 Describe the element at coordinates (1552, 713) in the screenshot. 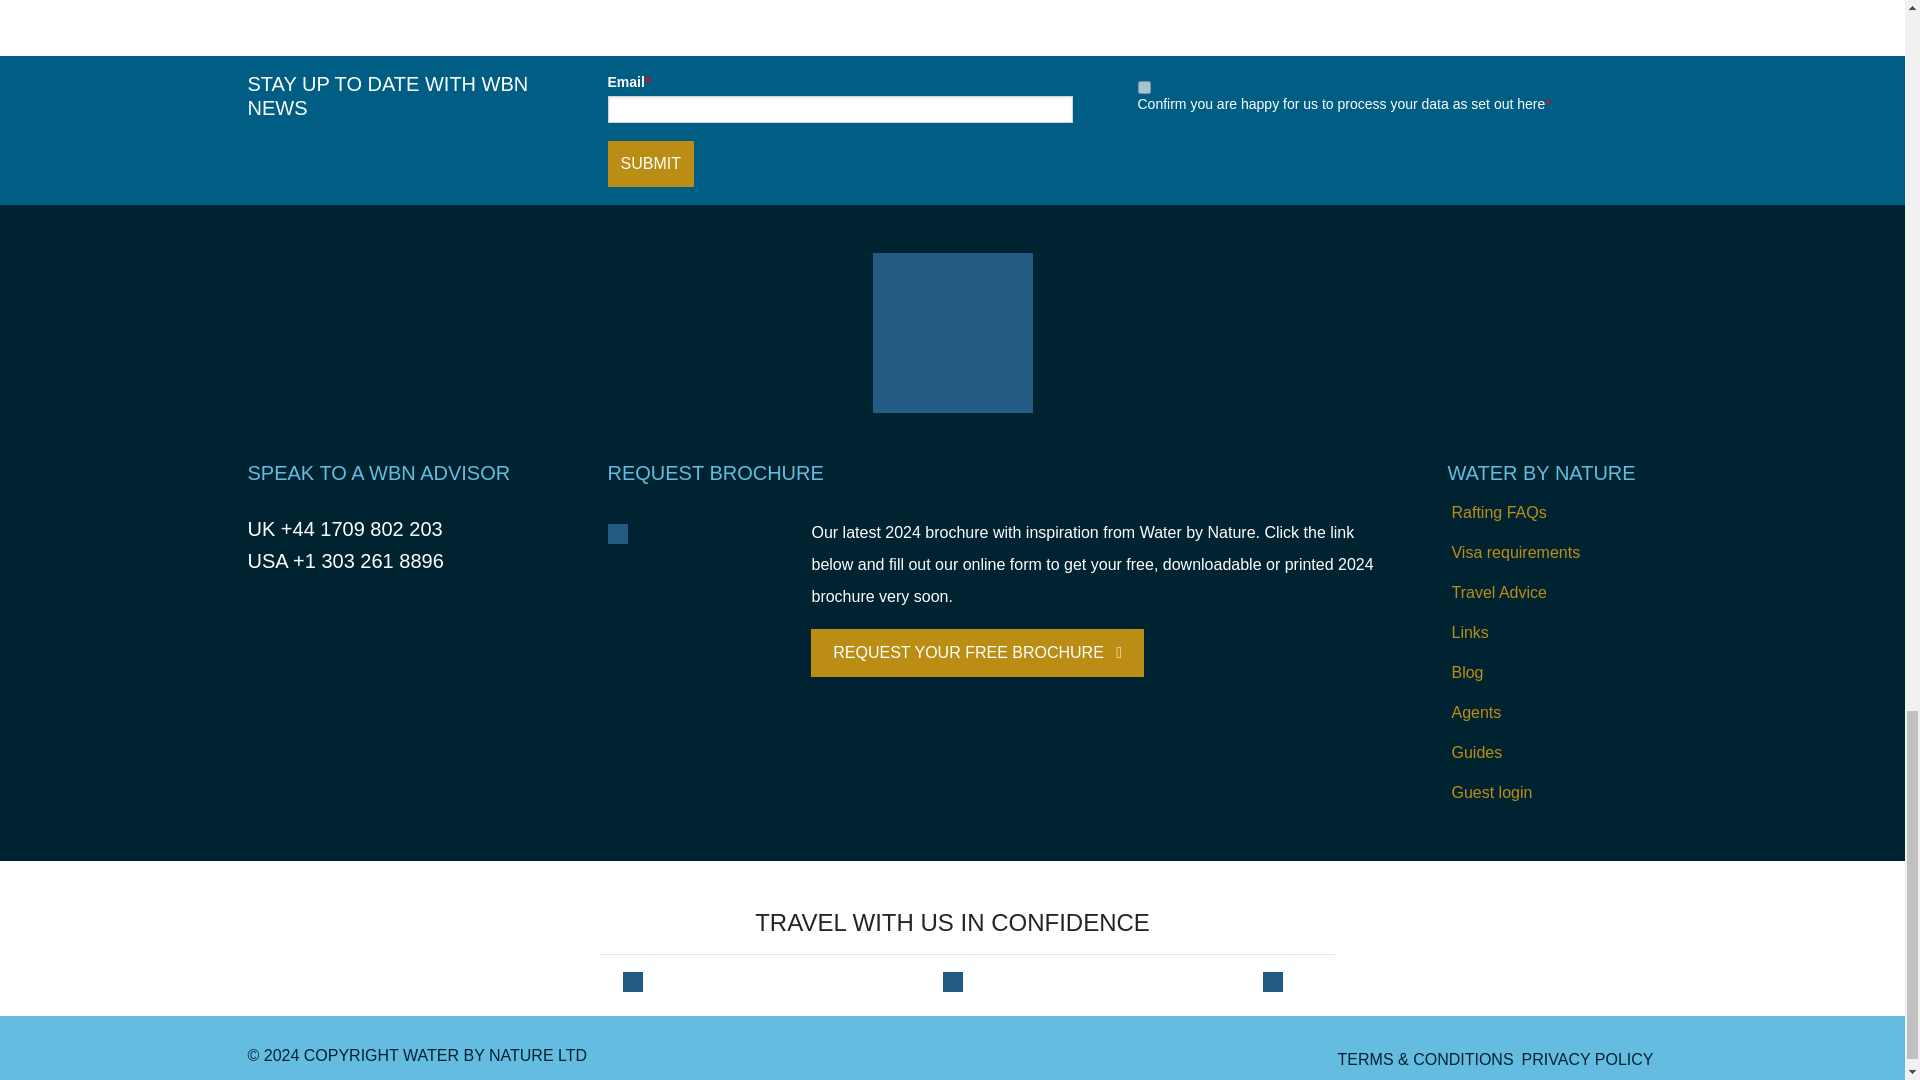

I see `Agents` at that location.